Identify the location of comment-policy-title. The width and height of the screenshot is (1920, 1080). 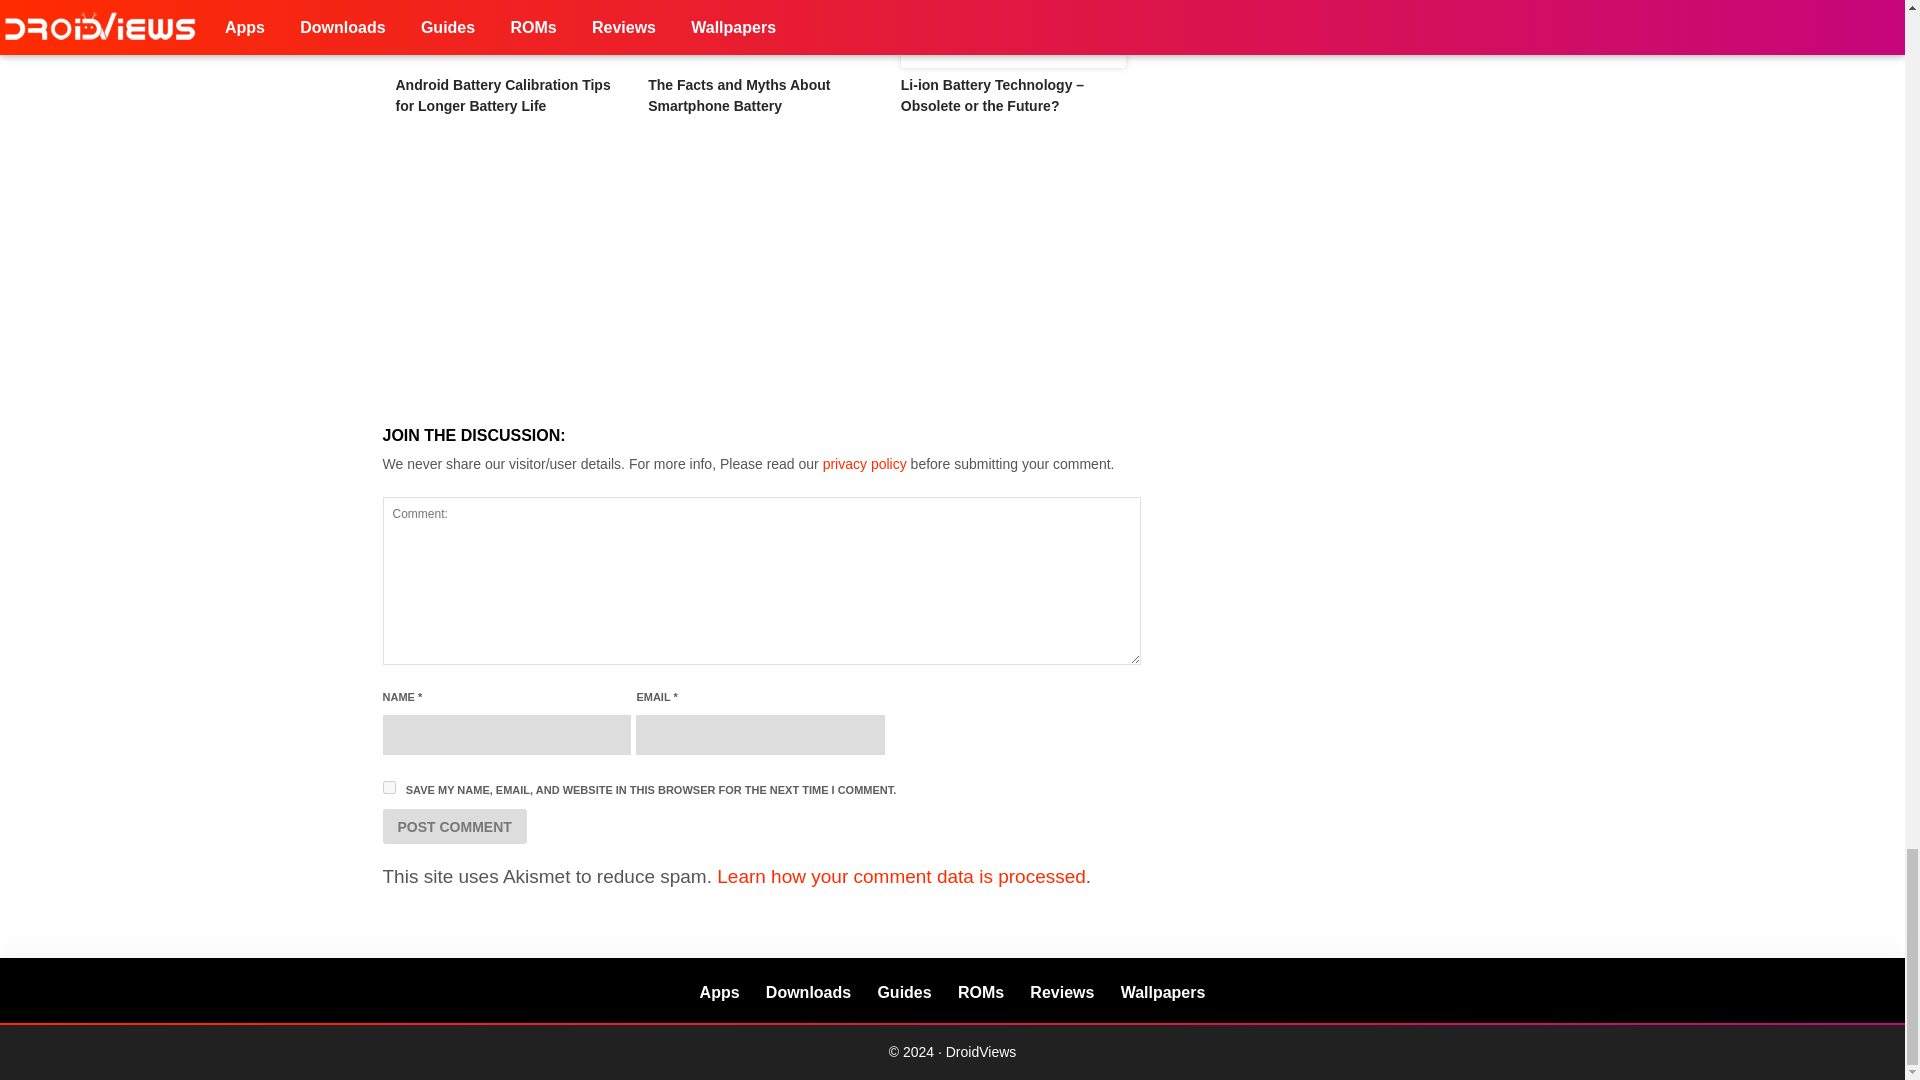
(864, 463).